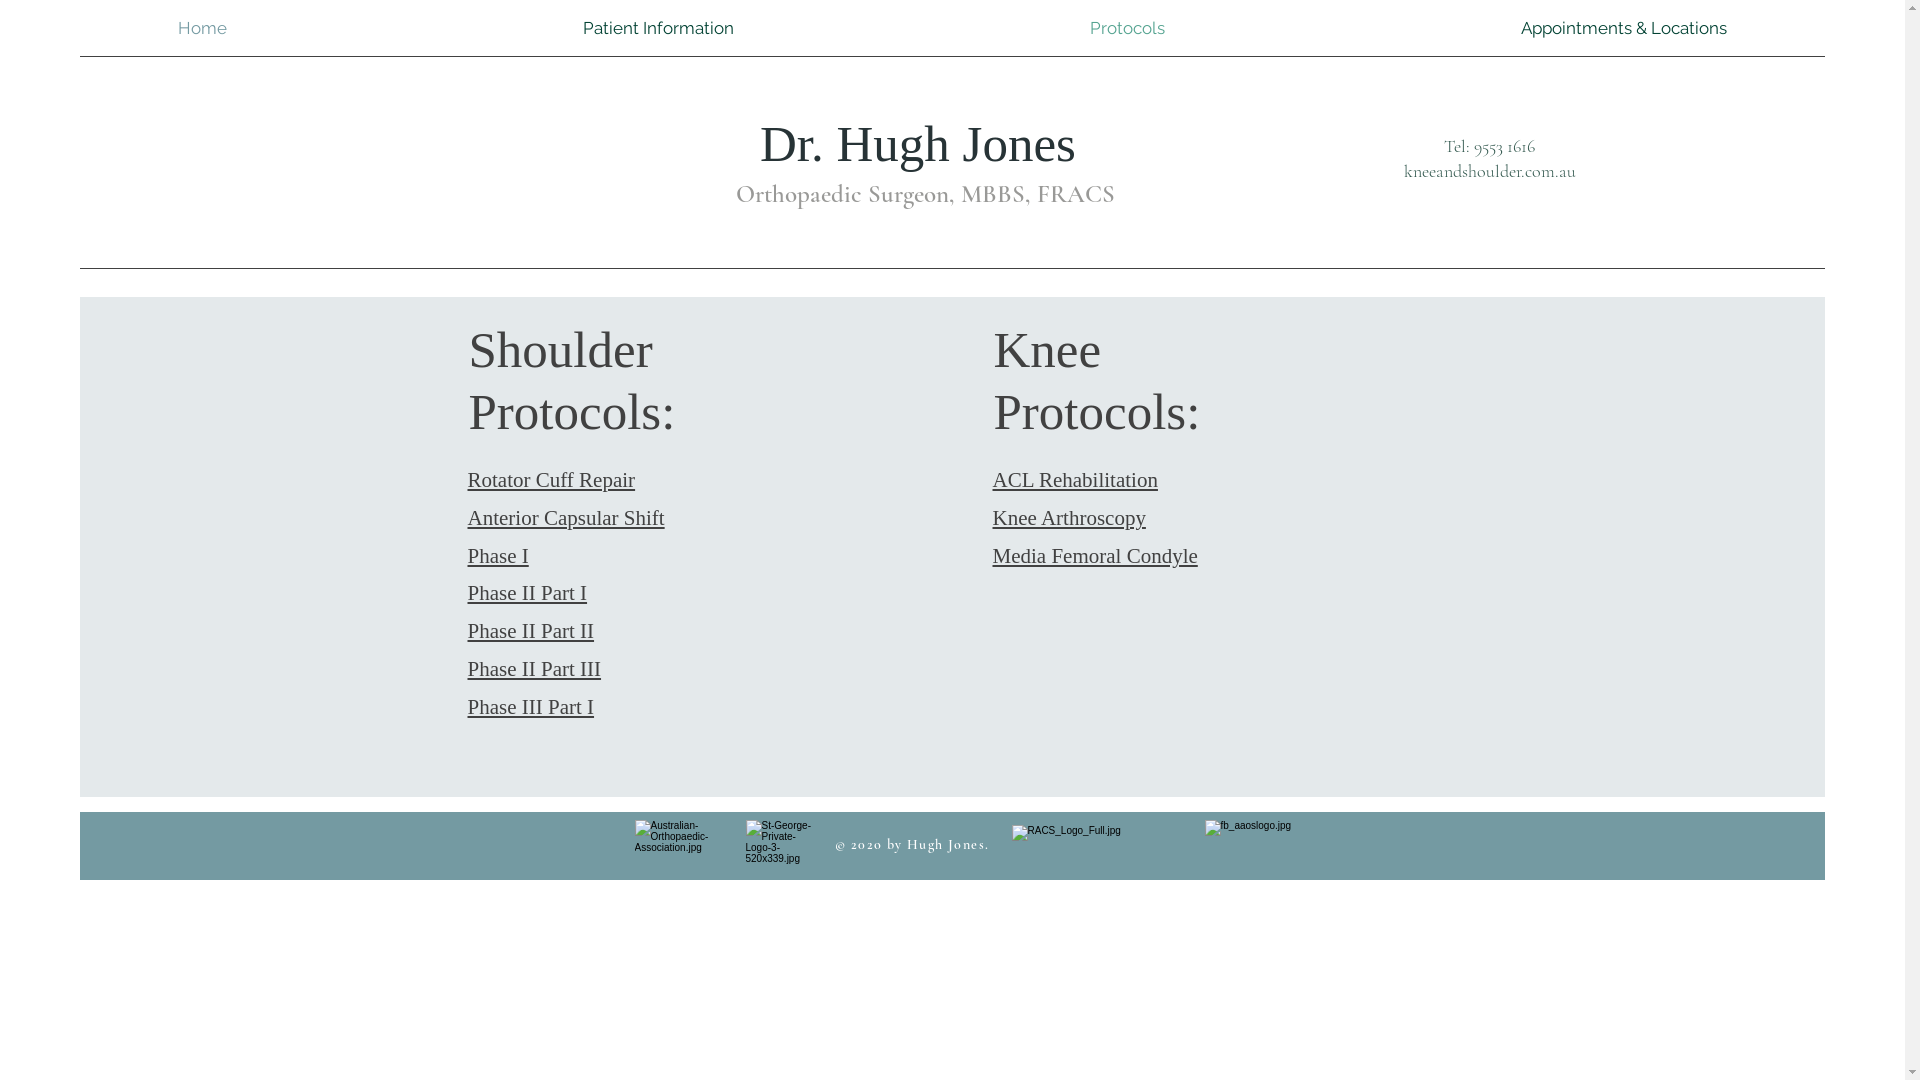 The height and width of the screenshot is (1080, 1920). What do you see at coordinates (552, 480) in the screenshot?
I see `Rotator Cuff Repair` at bounding box center [552, 480].